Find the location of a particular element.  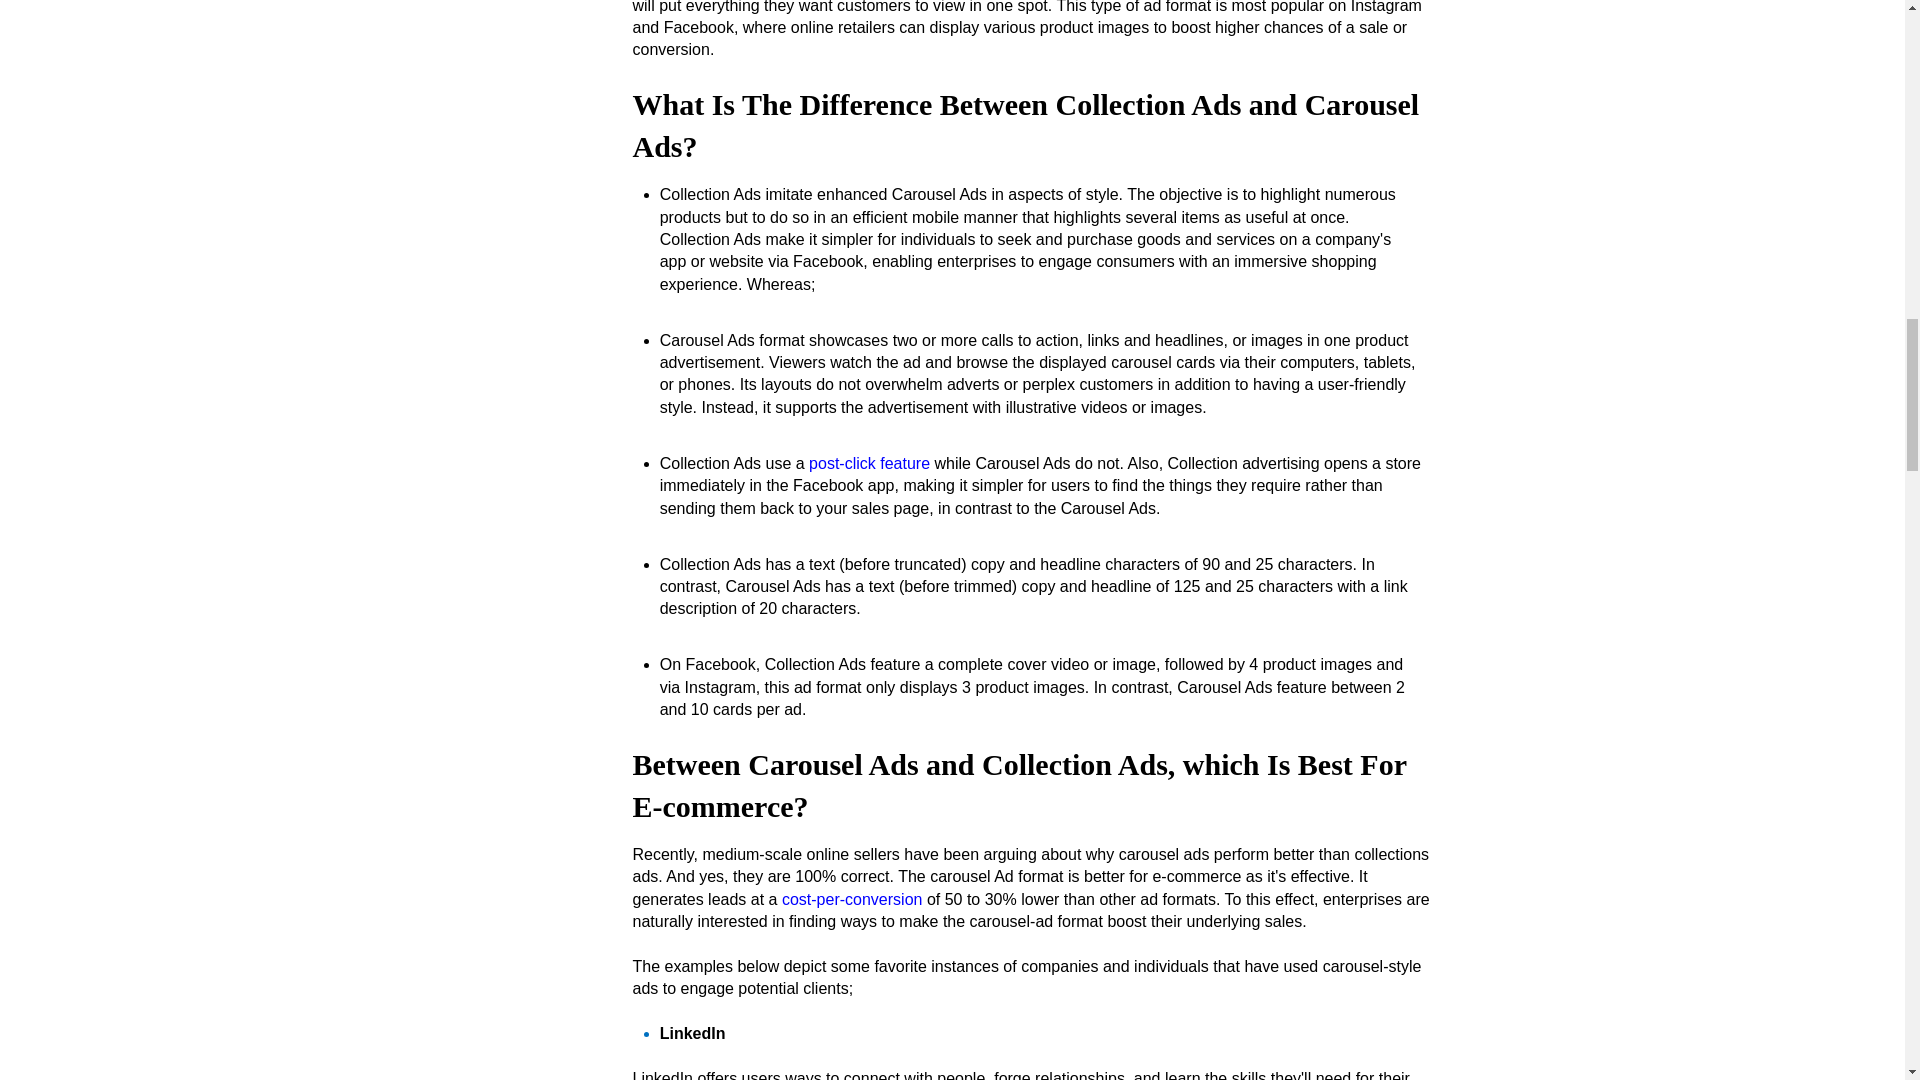

post-click feature is located at coordinates (868, 462).